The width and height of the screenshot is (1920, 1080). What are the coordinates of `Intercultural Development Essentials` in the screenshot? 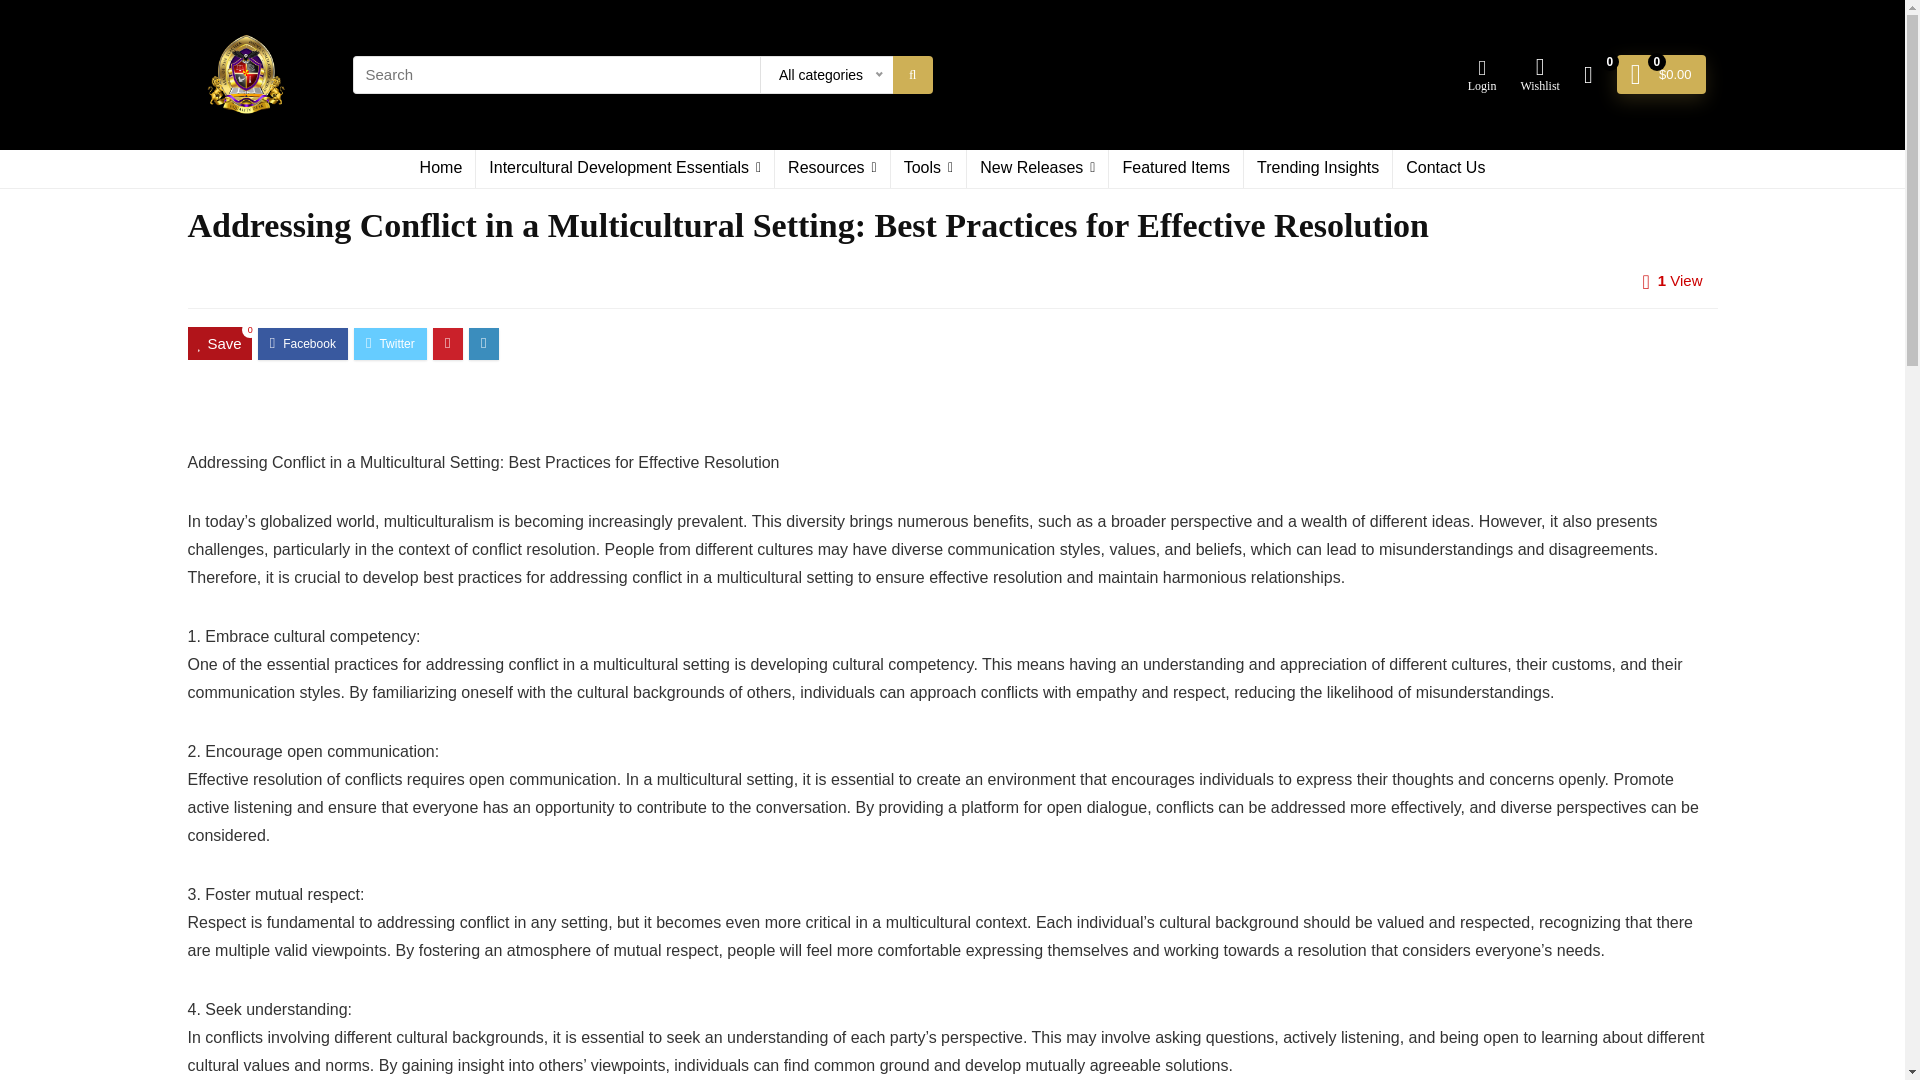 It's located at (624, 168).